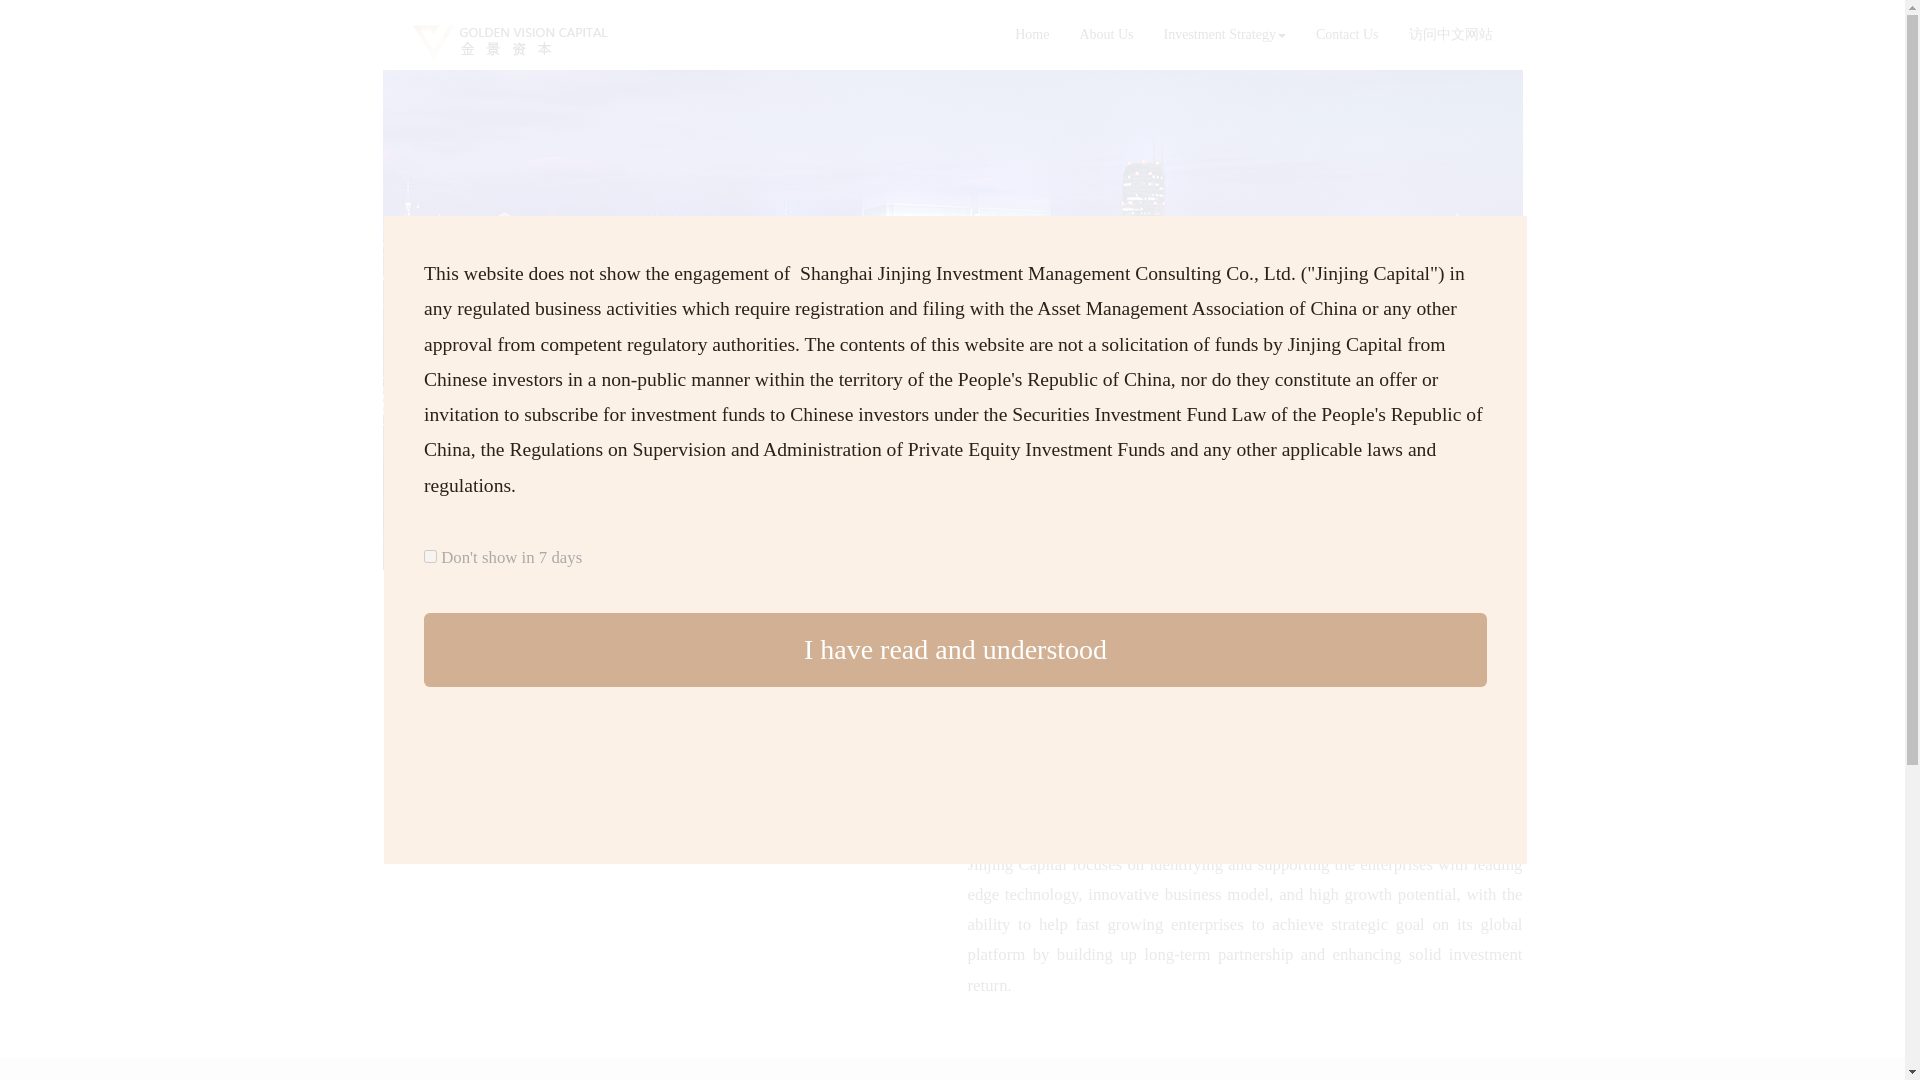 The width and height of the screenshot is (1920, 1080). Describe the element at coordinates (509, 42) in the screenshot. I see `Jinjing Capital` at that location.